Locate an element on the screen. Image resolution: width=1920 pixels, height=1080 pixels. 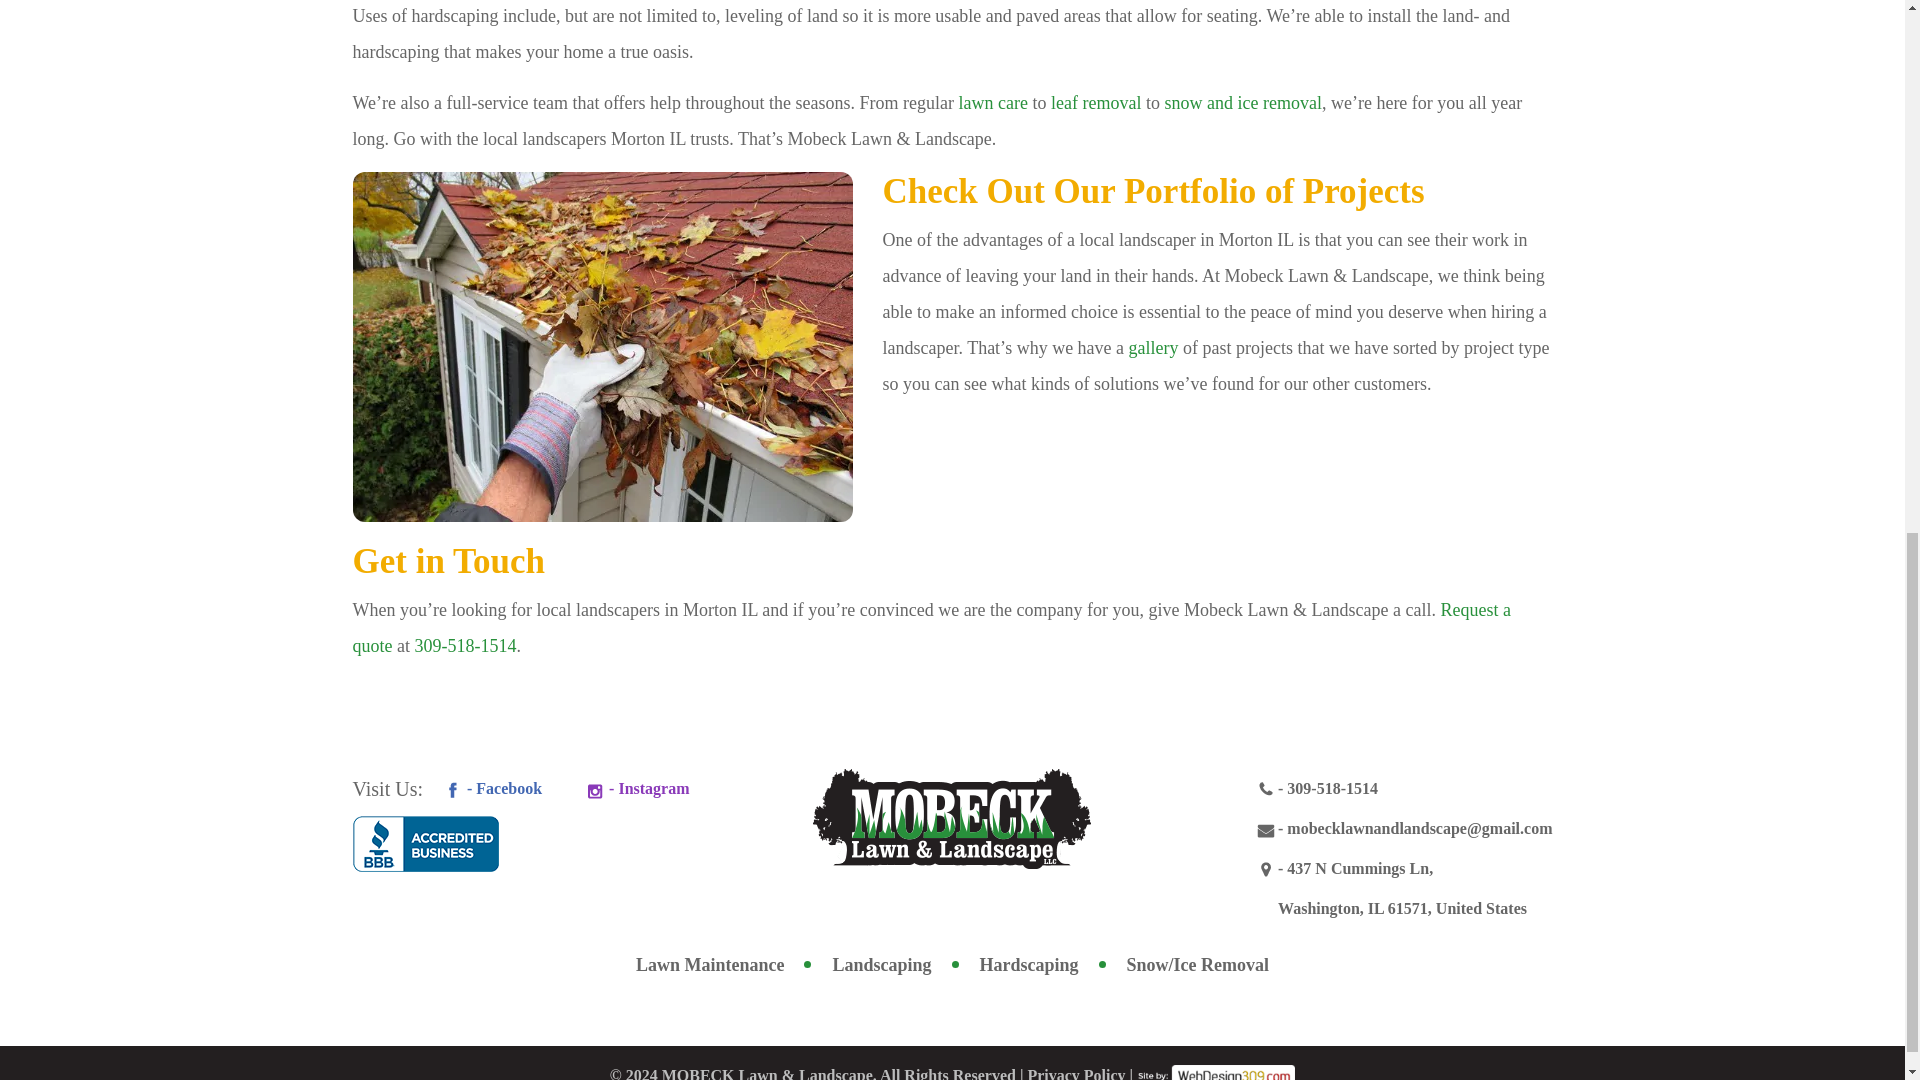
lawn care is located at coordinates (992, 102).